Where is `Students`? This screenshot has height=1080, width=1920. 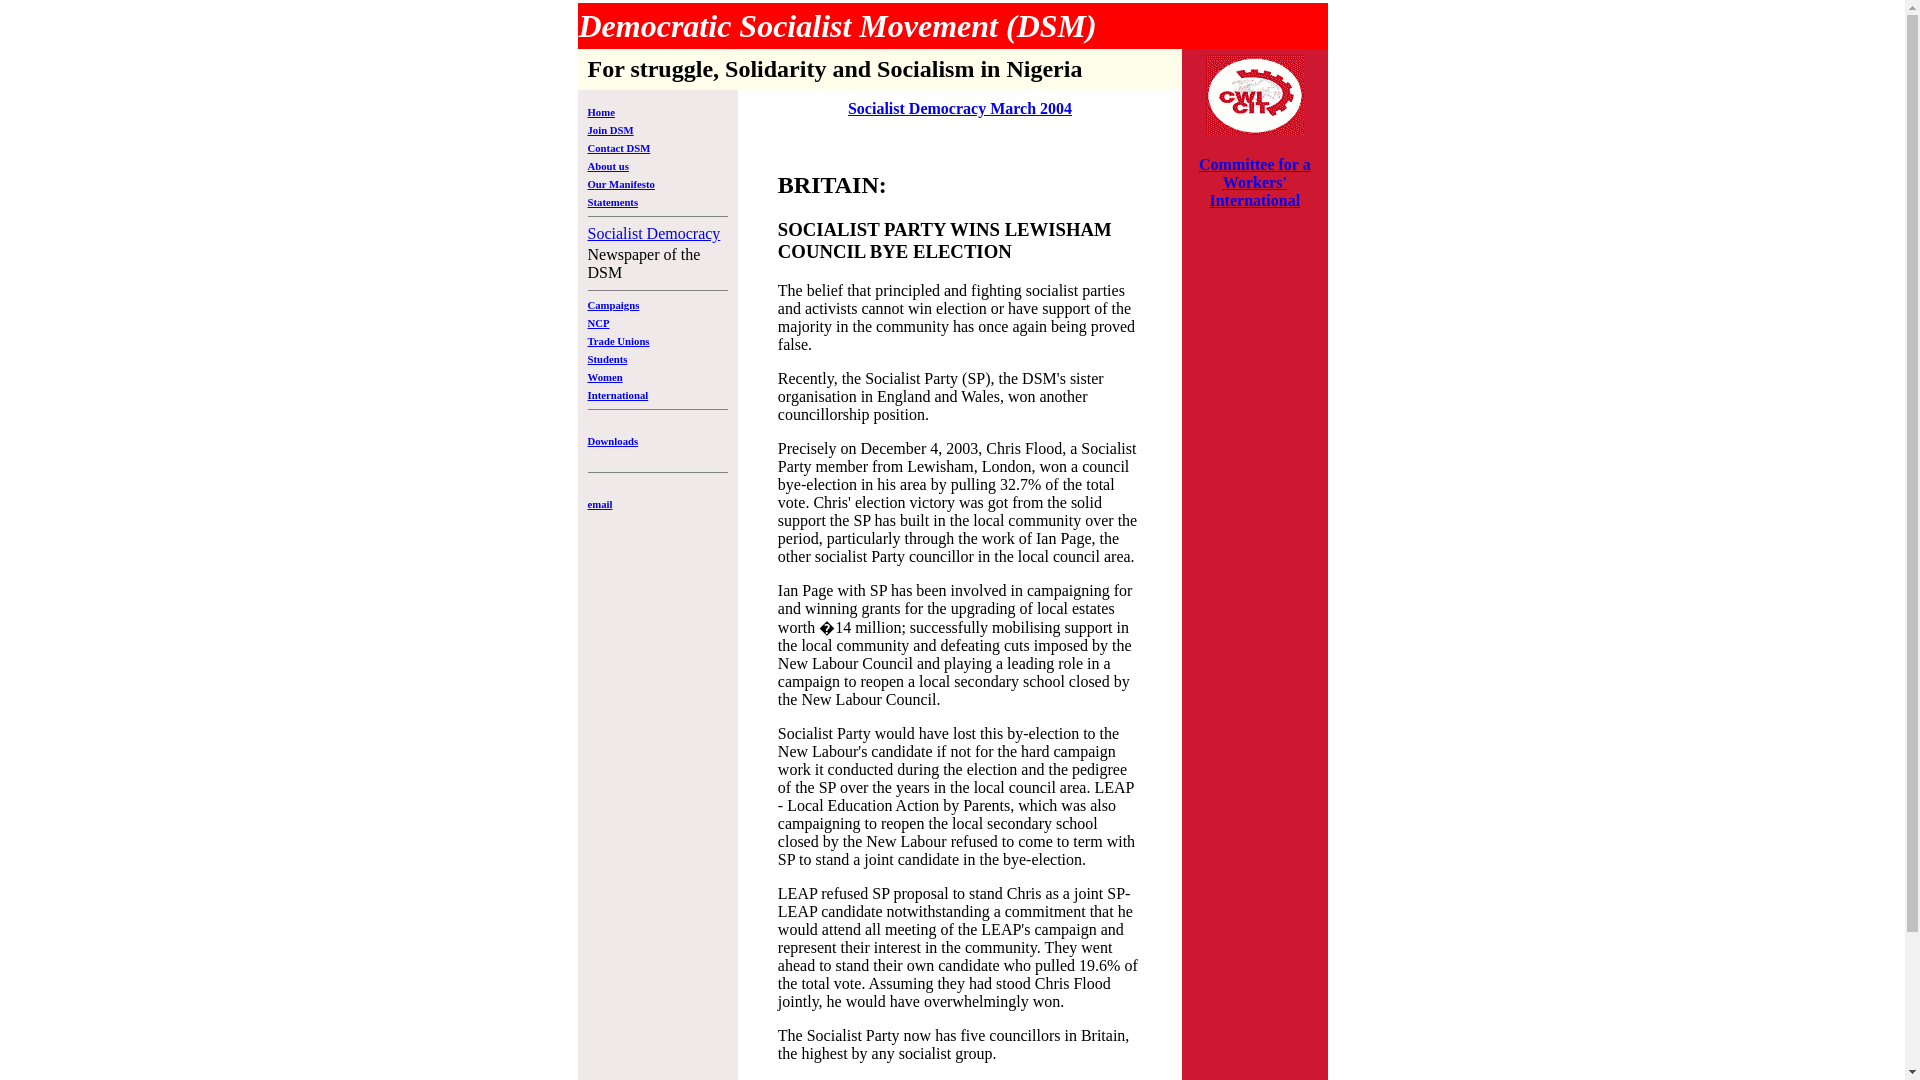
Students is located at coordinates (607, 359).